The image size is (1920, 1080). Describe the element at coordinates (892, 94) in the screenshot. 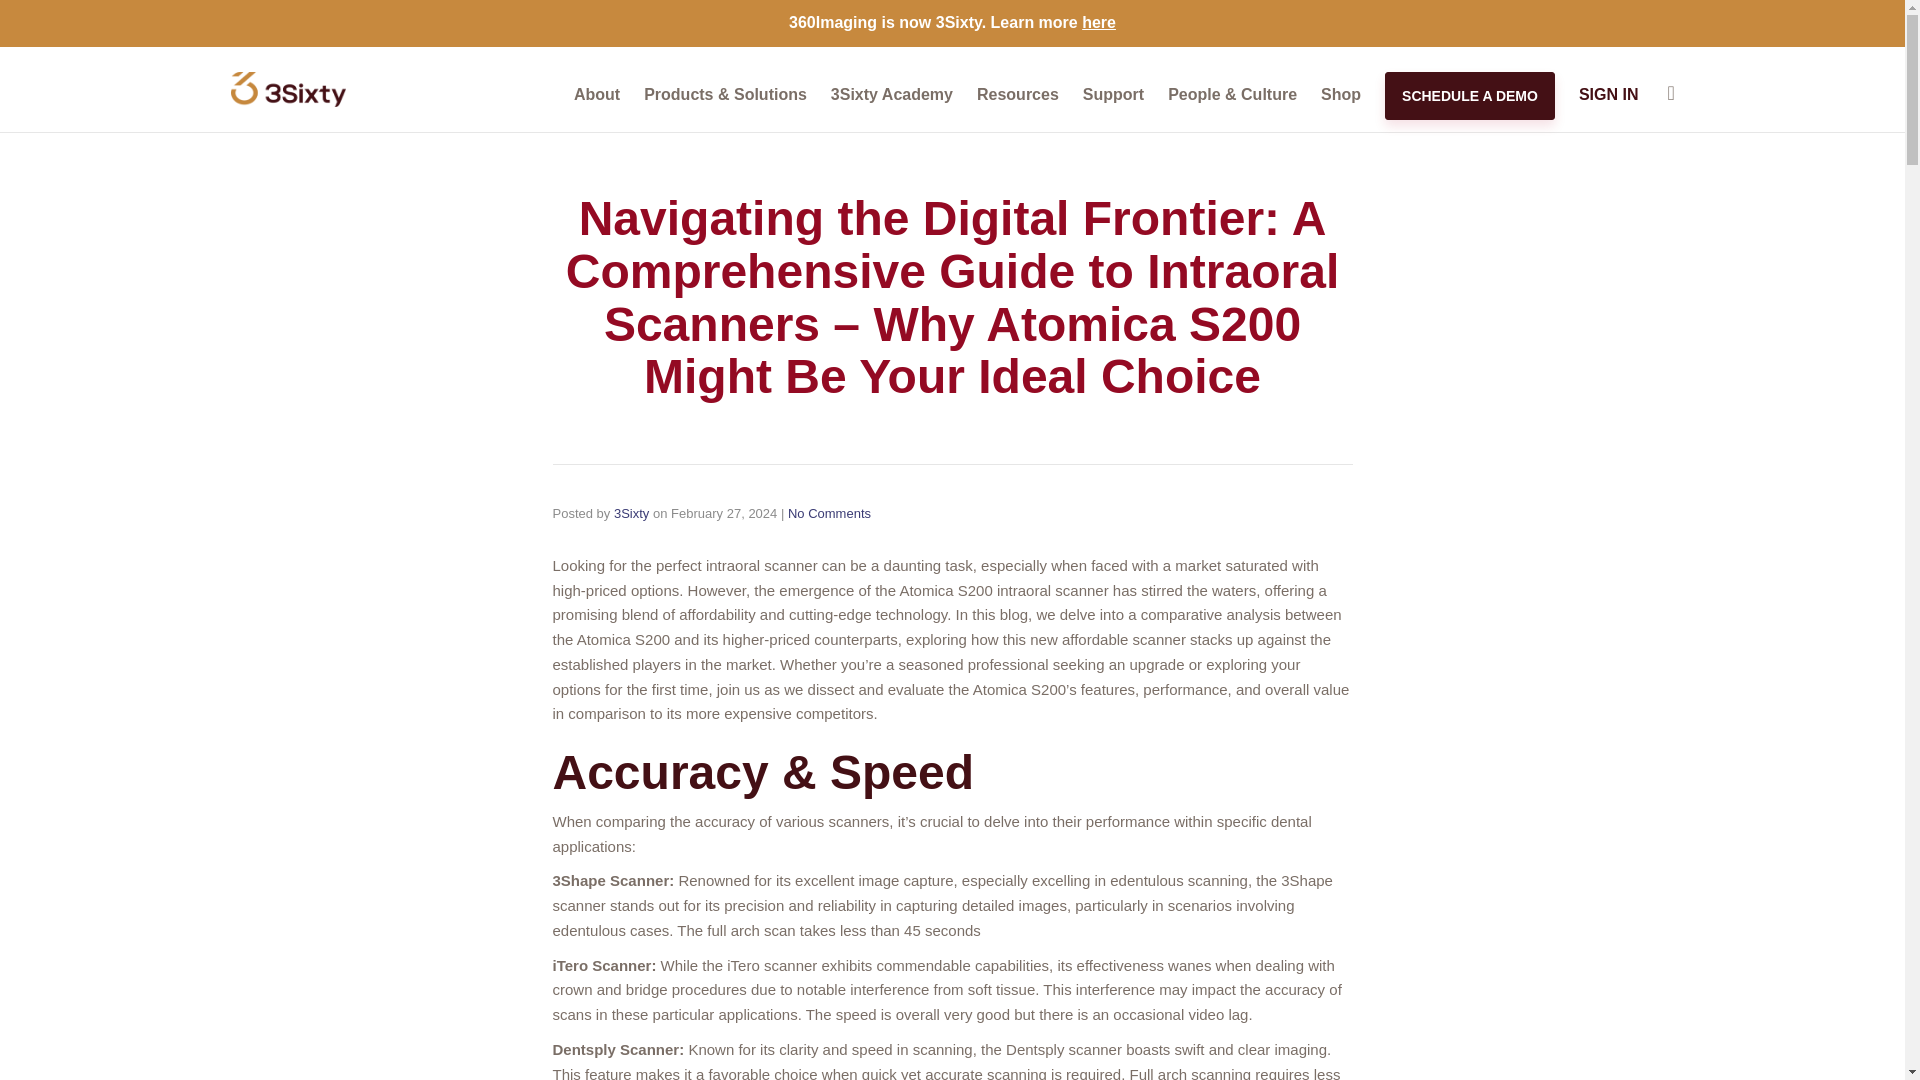

I see `3Sixty Academy` at that location.